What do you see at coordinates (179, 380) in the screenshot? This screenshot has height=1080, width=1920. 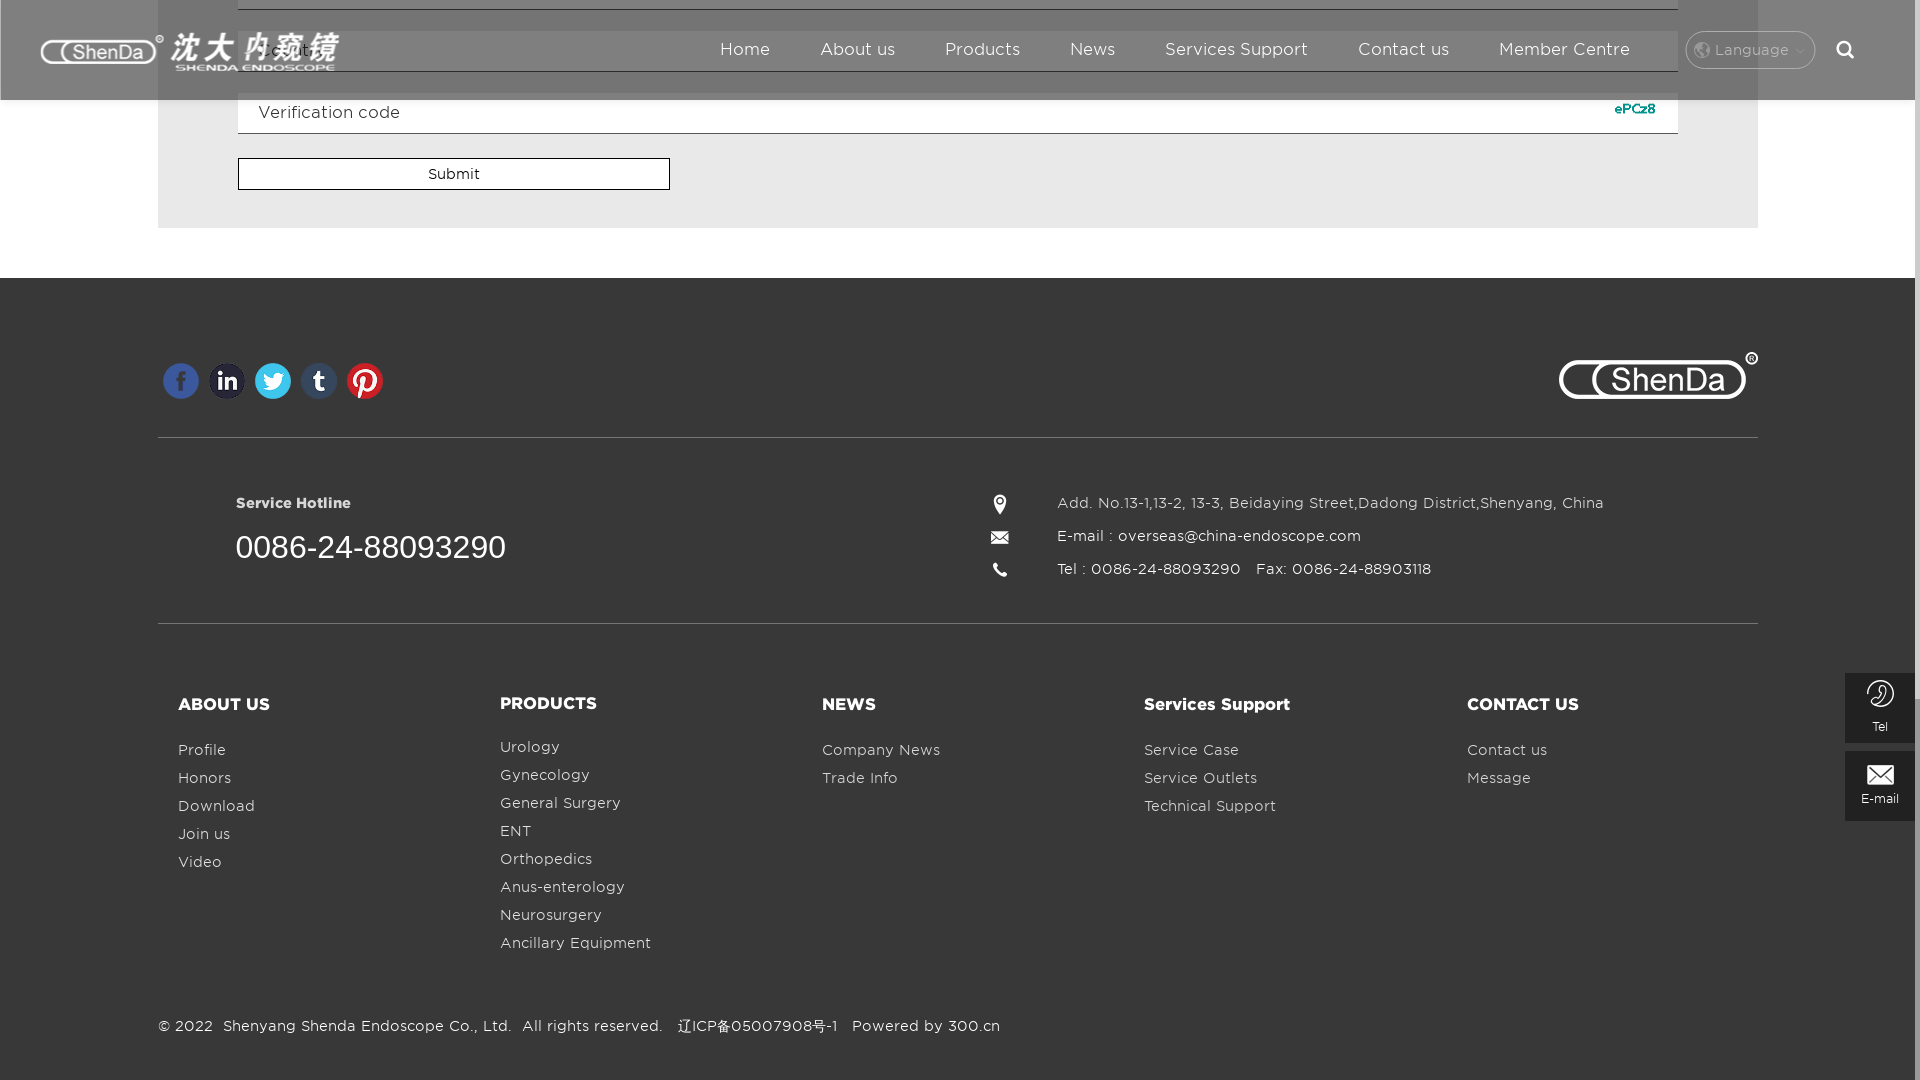 I see `Facebook` at bounding box center [179, 380].